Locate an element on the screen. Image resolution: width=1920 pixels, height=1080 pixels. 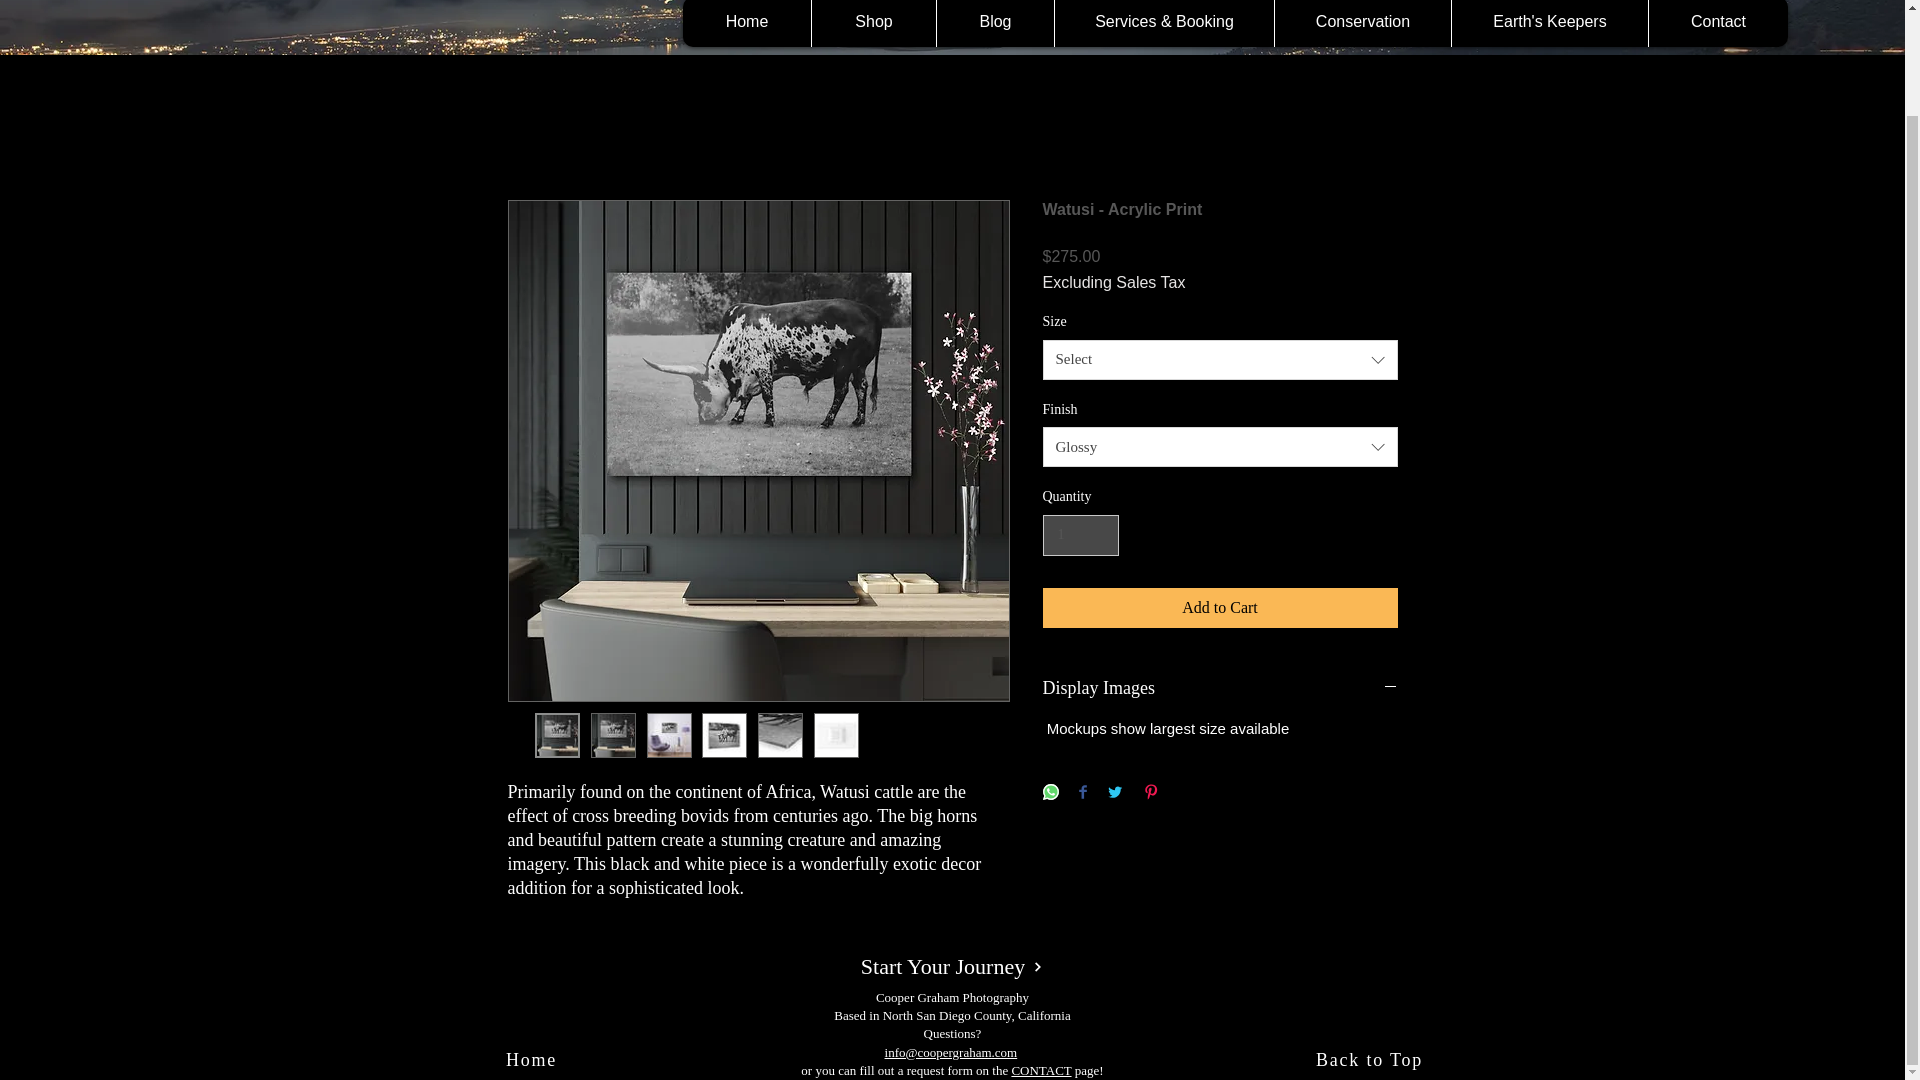
1 is located at coordinates (1080, 536).